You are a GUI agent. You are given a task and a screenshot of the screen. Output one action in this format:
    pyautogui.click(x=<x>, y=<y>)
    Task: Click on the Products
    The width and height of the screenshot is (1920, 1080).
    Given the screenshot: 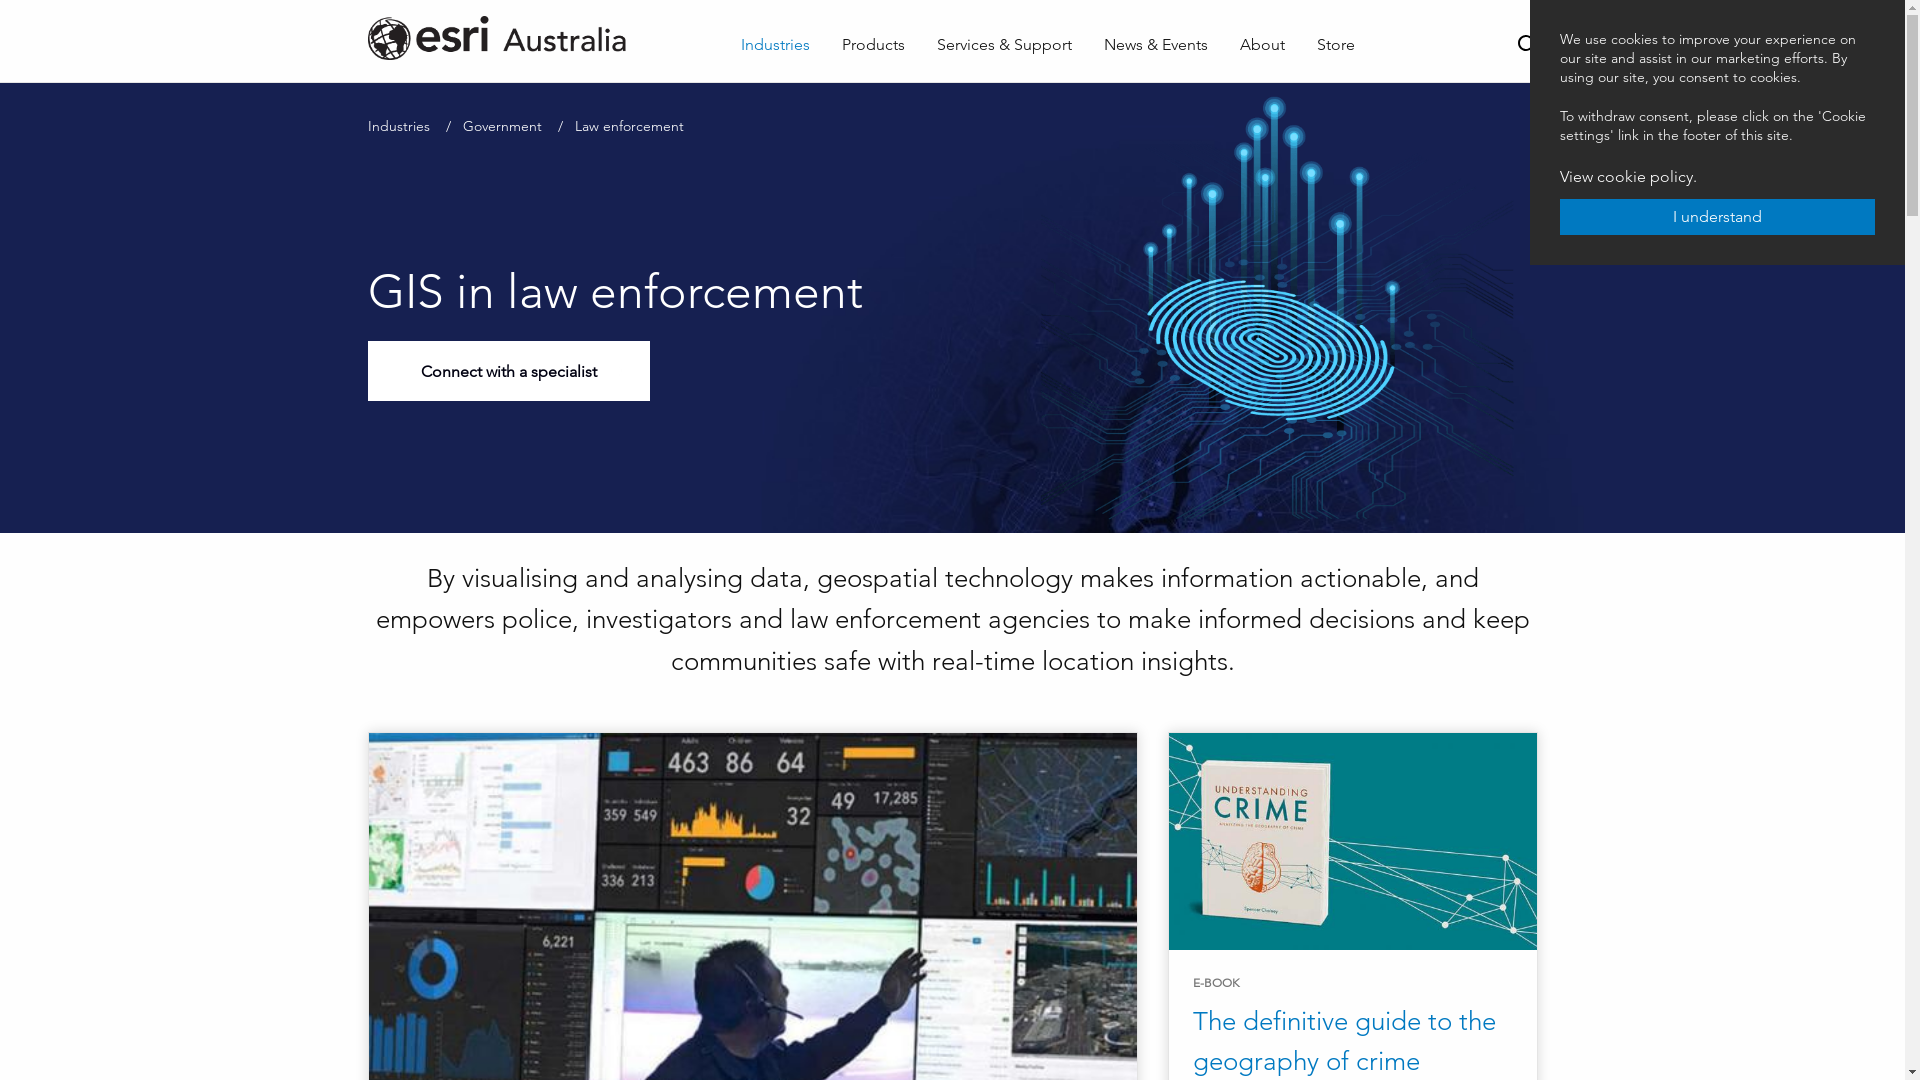 What is the action you would take?
    pyautogui.click(x=874, y=45)
    